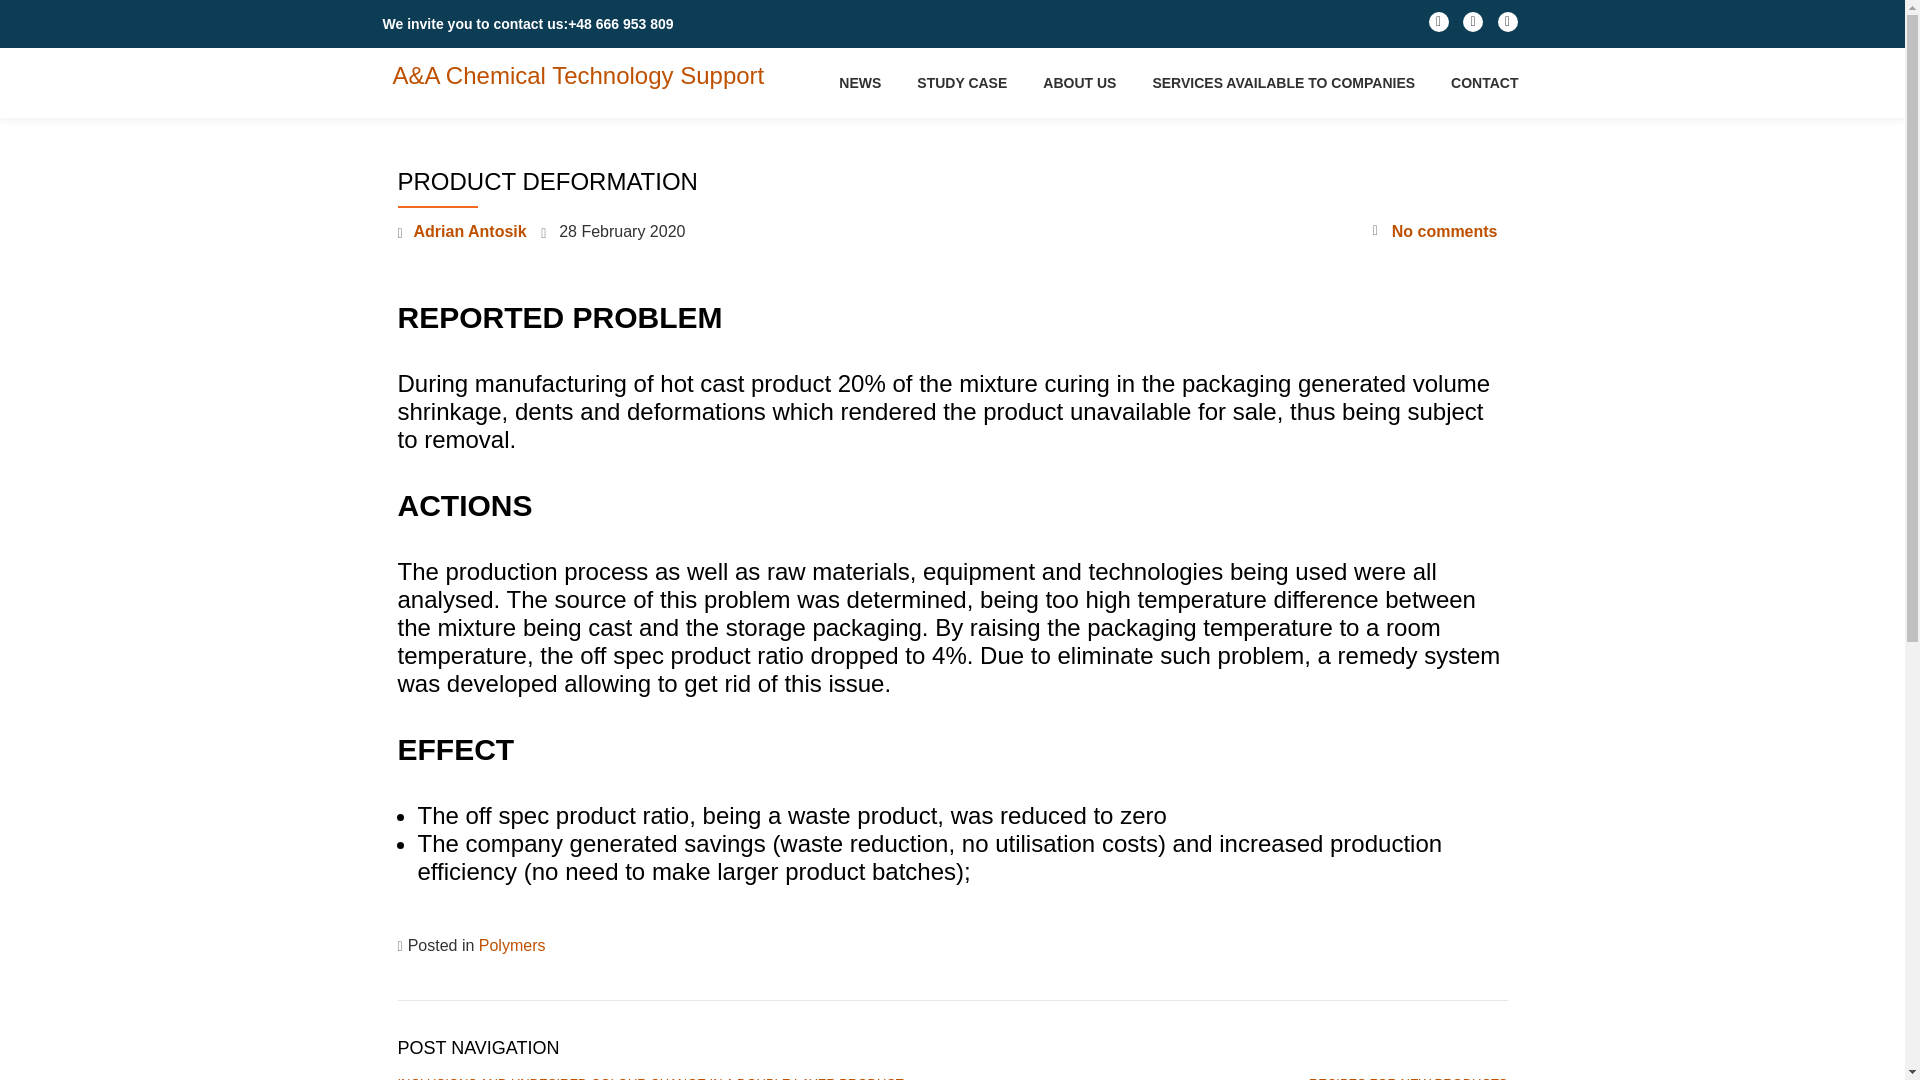 The height and width of the screenshot is (1080, 1920). I want to click on ABOUT US, so click(1078, 82).